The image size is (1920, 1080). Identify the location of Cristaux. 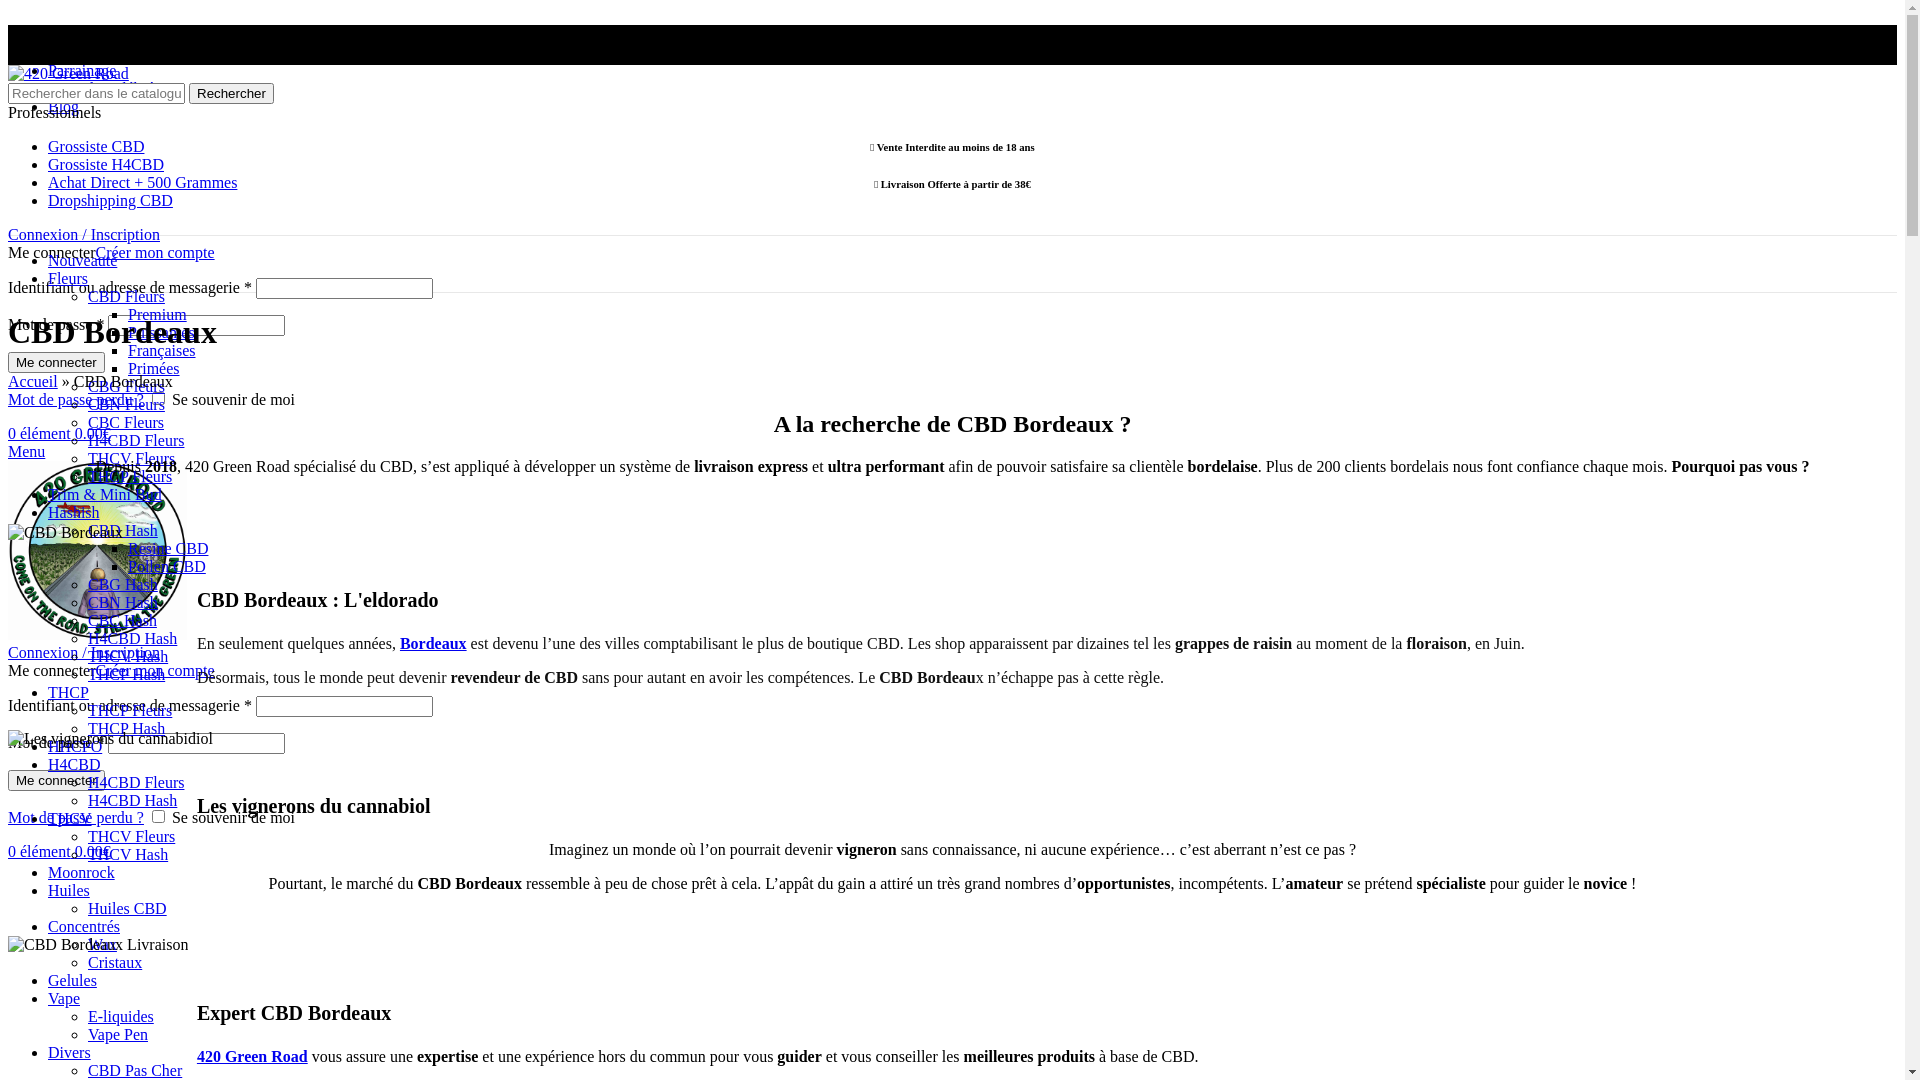
(115, 962).